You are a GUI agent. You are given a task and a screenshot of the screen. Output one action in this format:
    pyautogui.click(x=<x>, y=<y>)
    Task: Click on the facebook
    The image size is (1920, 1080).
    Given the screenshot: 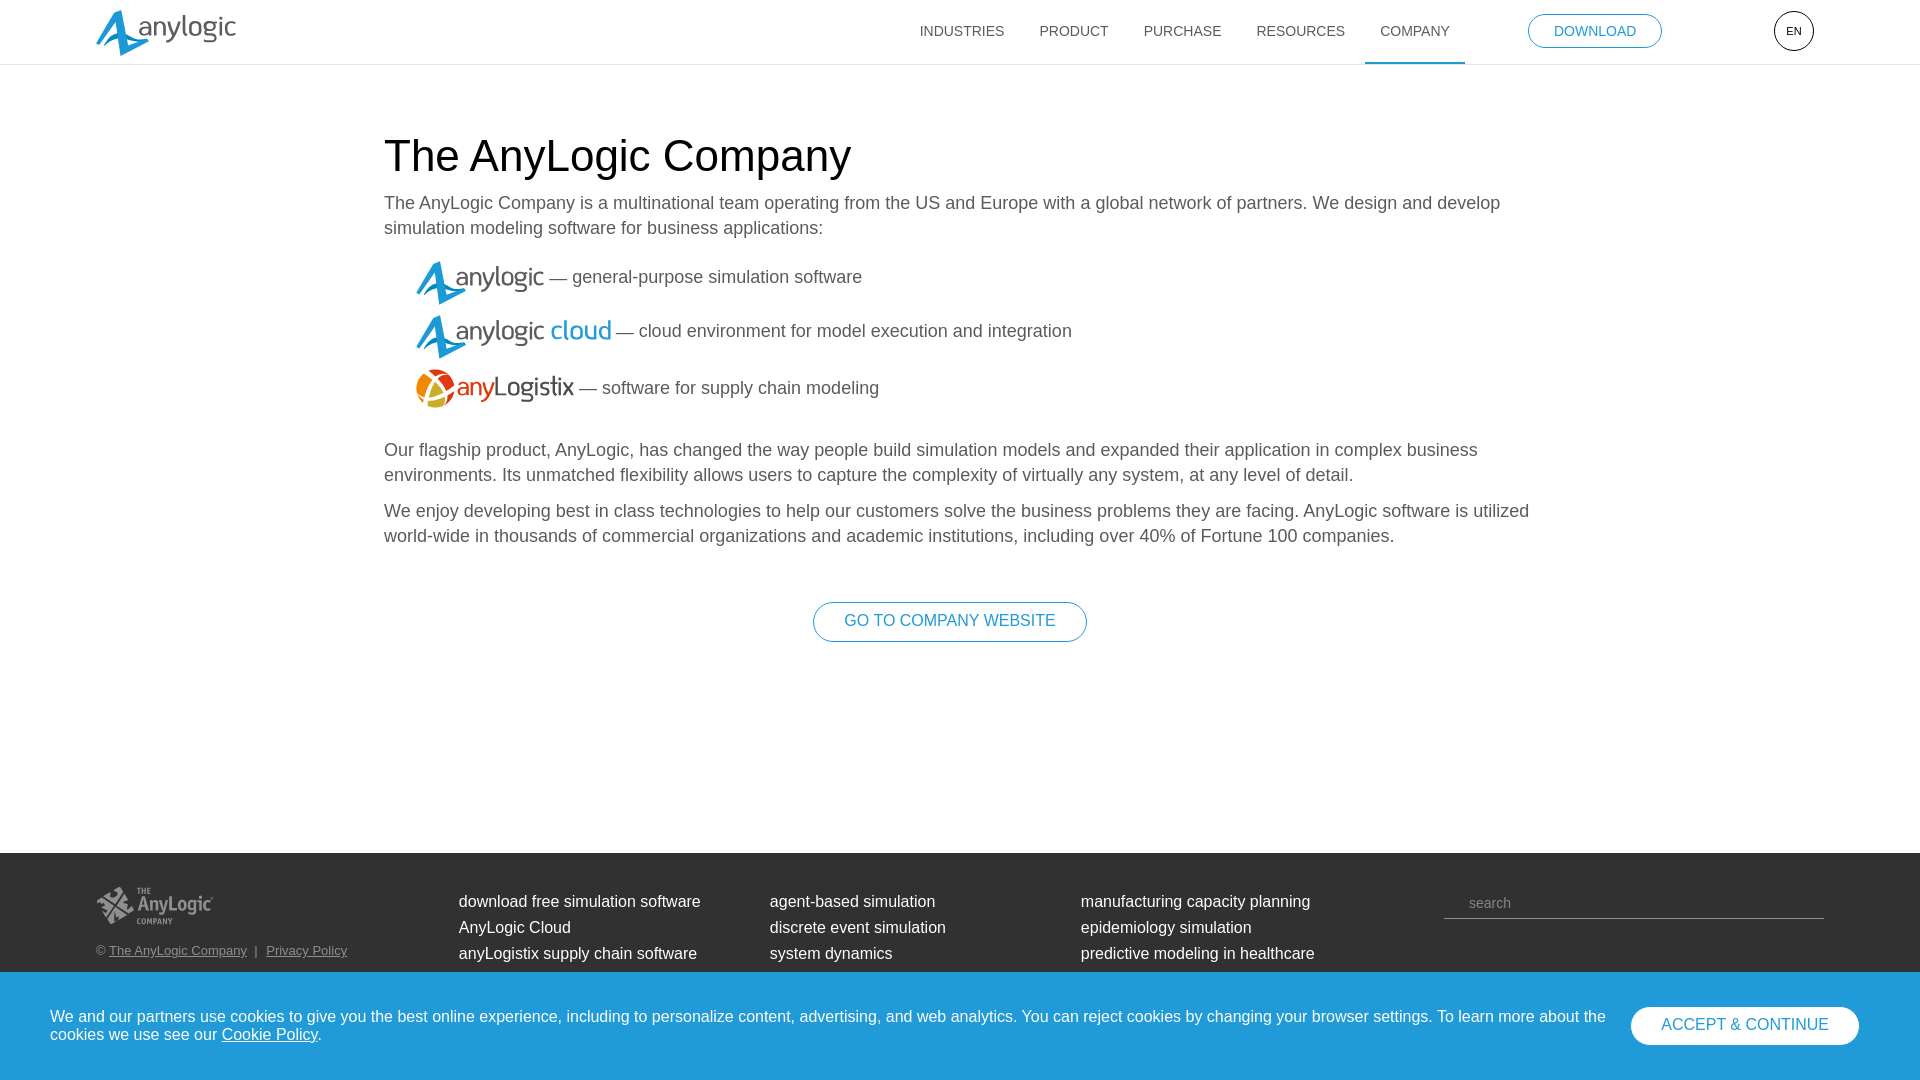 What is the action you would take?
    pyautogui.click(x=1453, y=970)
    